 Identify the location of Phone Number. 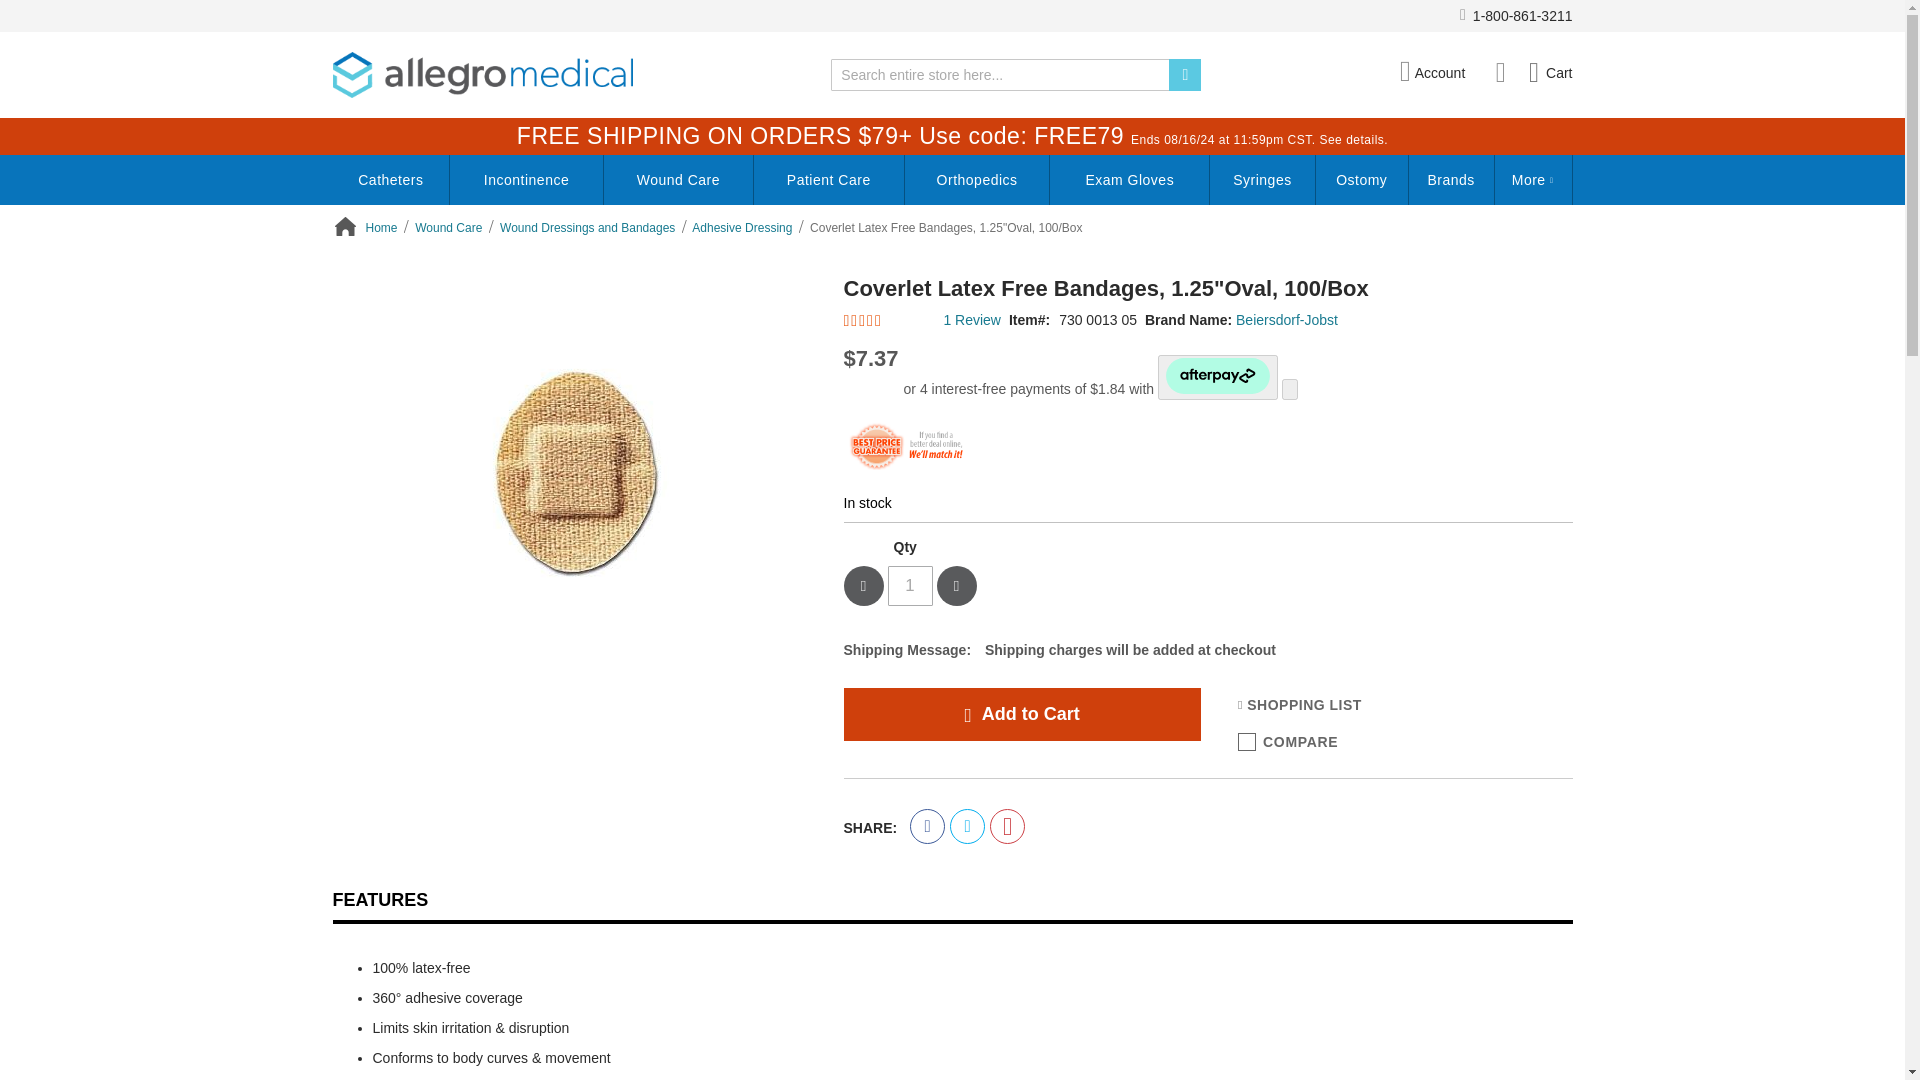
(1516, 16).